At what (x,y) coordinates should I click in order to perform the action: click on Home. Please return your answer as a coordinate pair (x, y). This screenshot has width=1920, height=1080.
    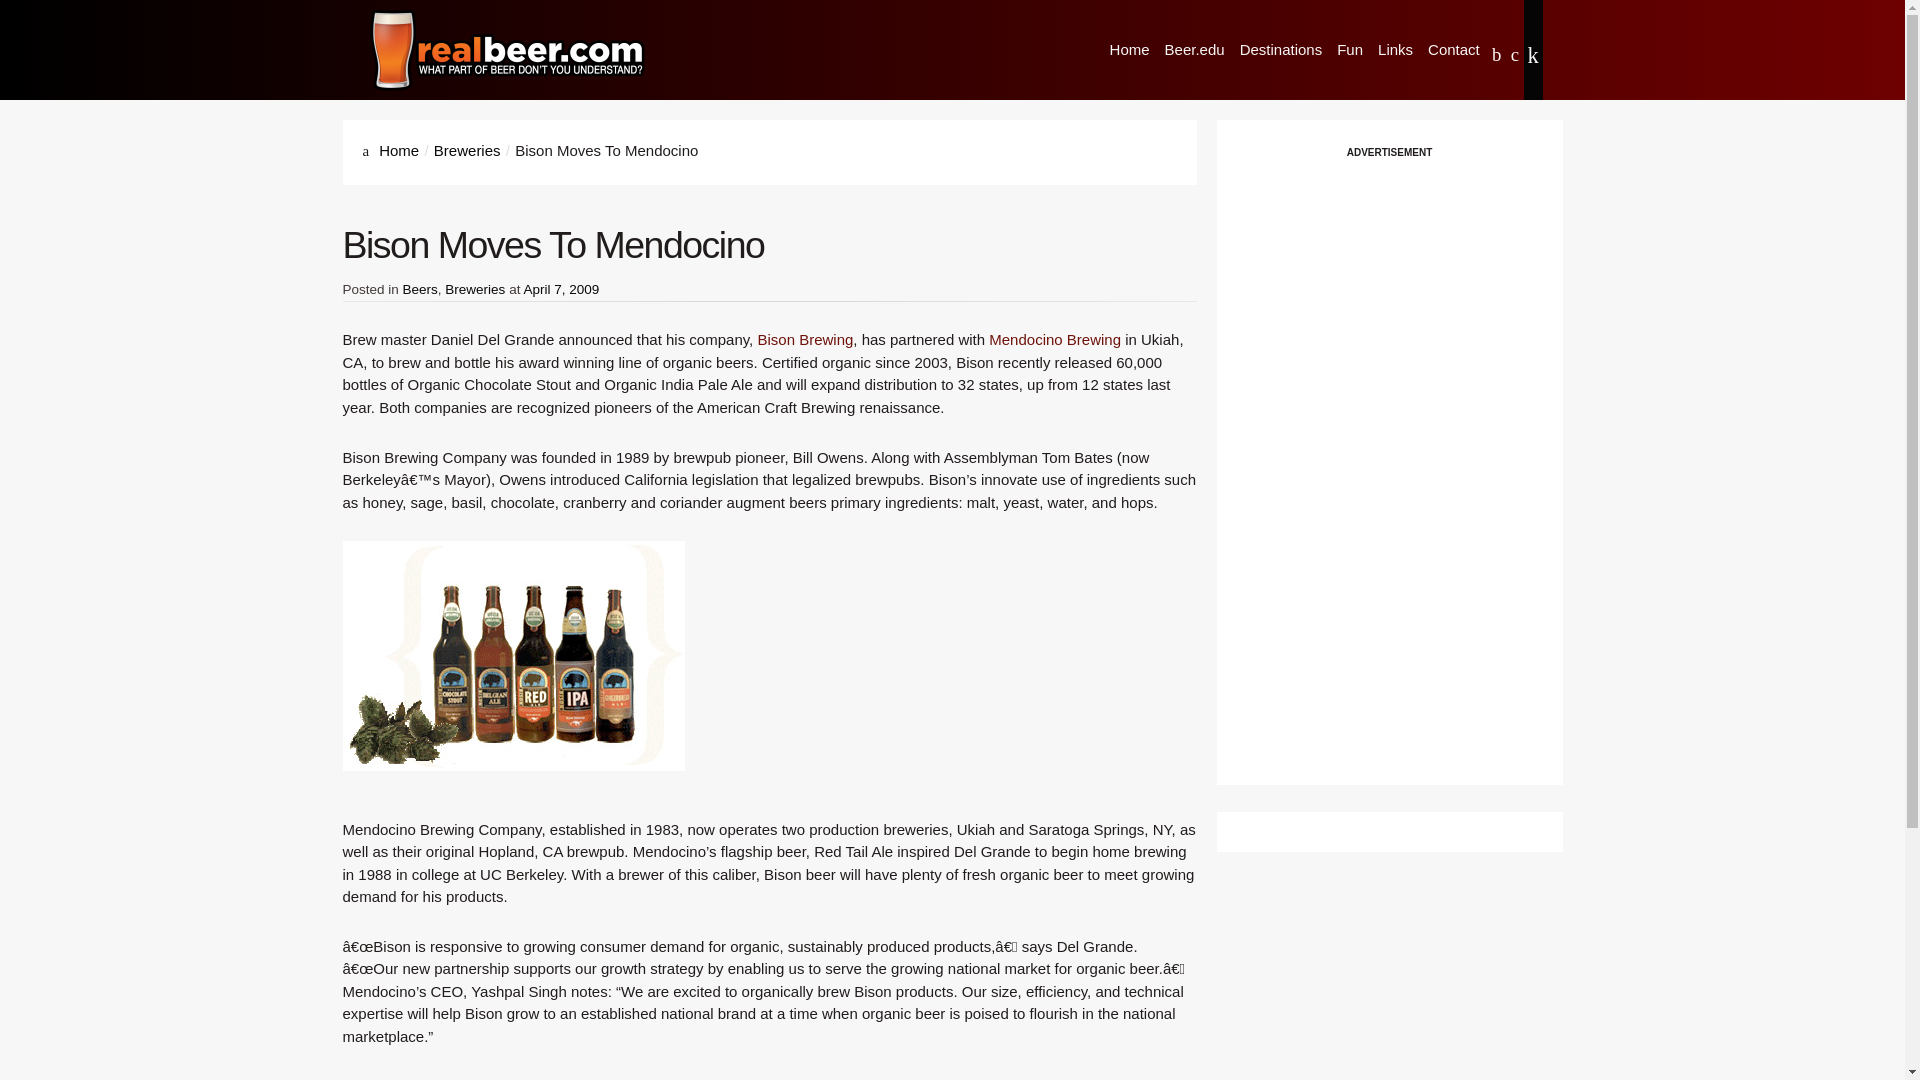
    Looking at the image, I should click on (398, 150).